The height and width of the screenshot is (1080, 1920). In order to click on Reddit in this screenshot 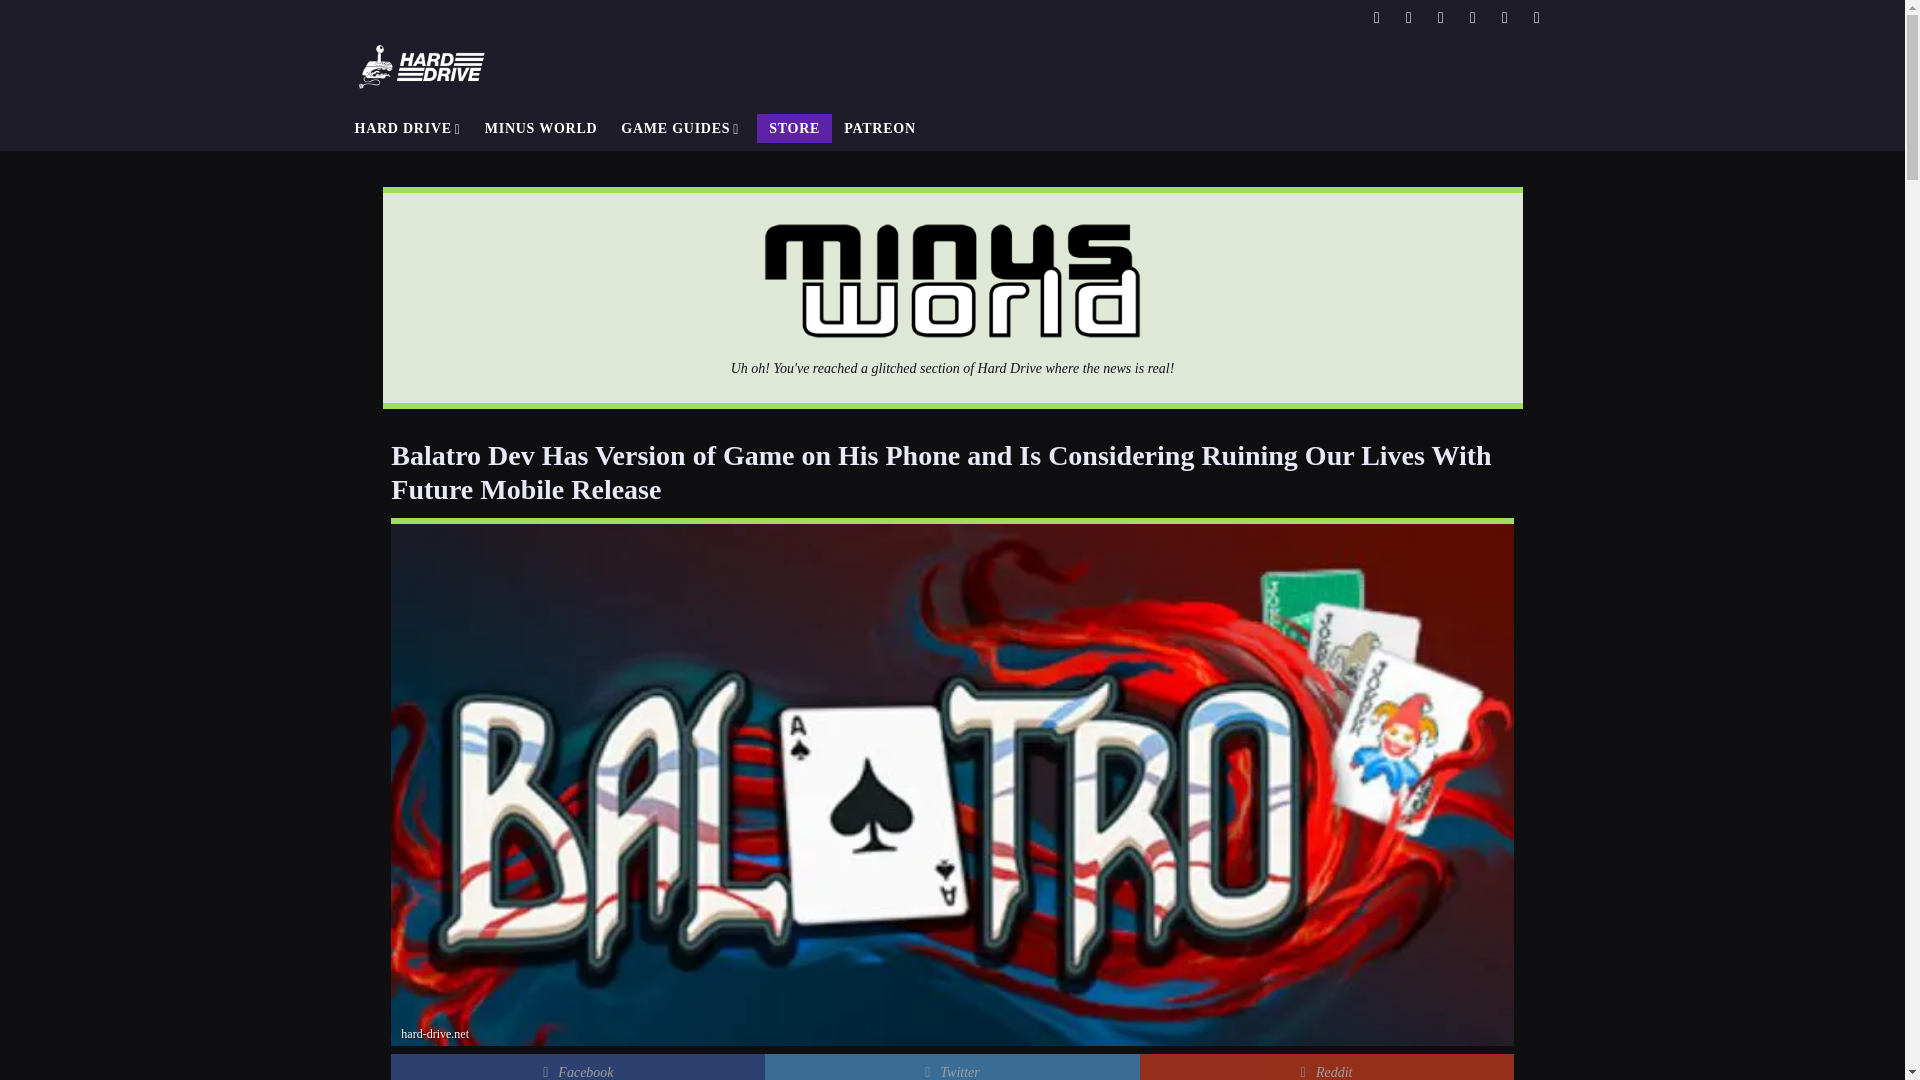, I will do `click(1327, 1067)`.